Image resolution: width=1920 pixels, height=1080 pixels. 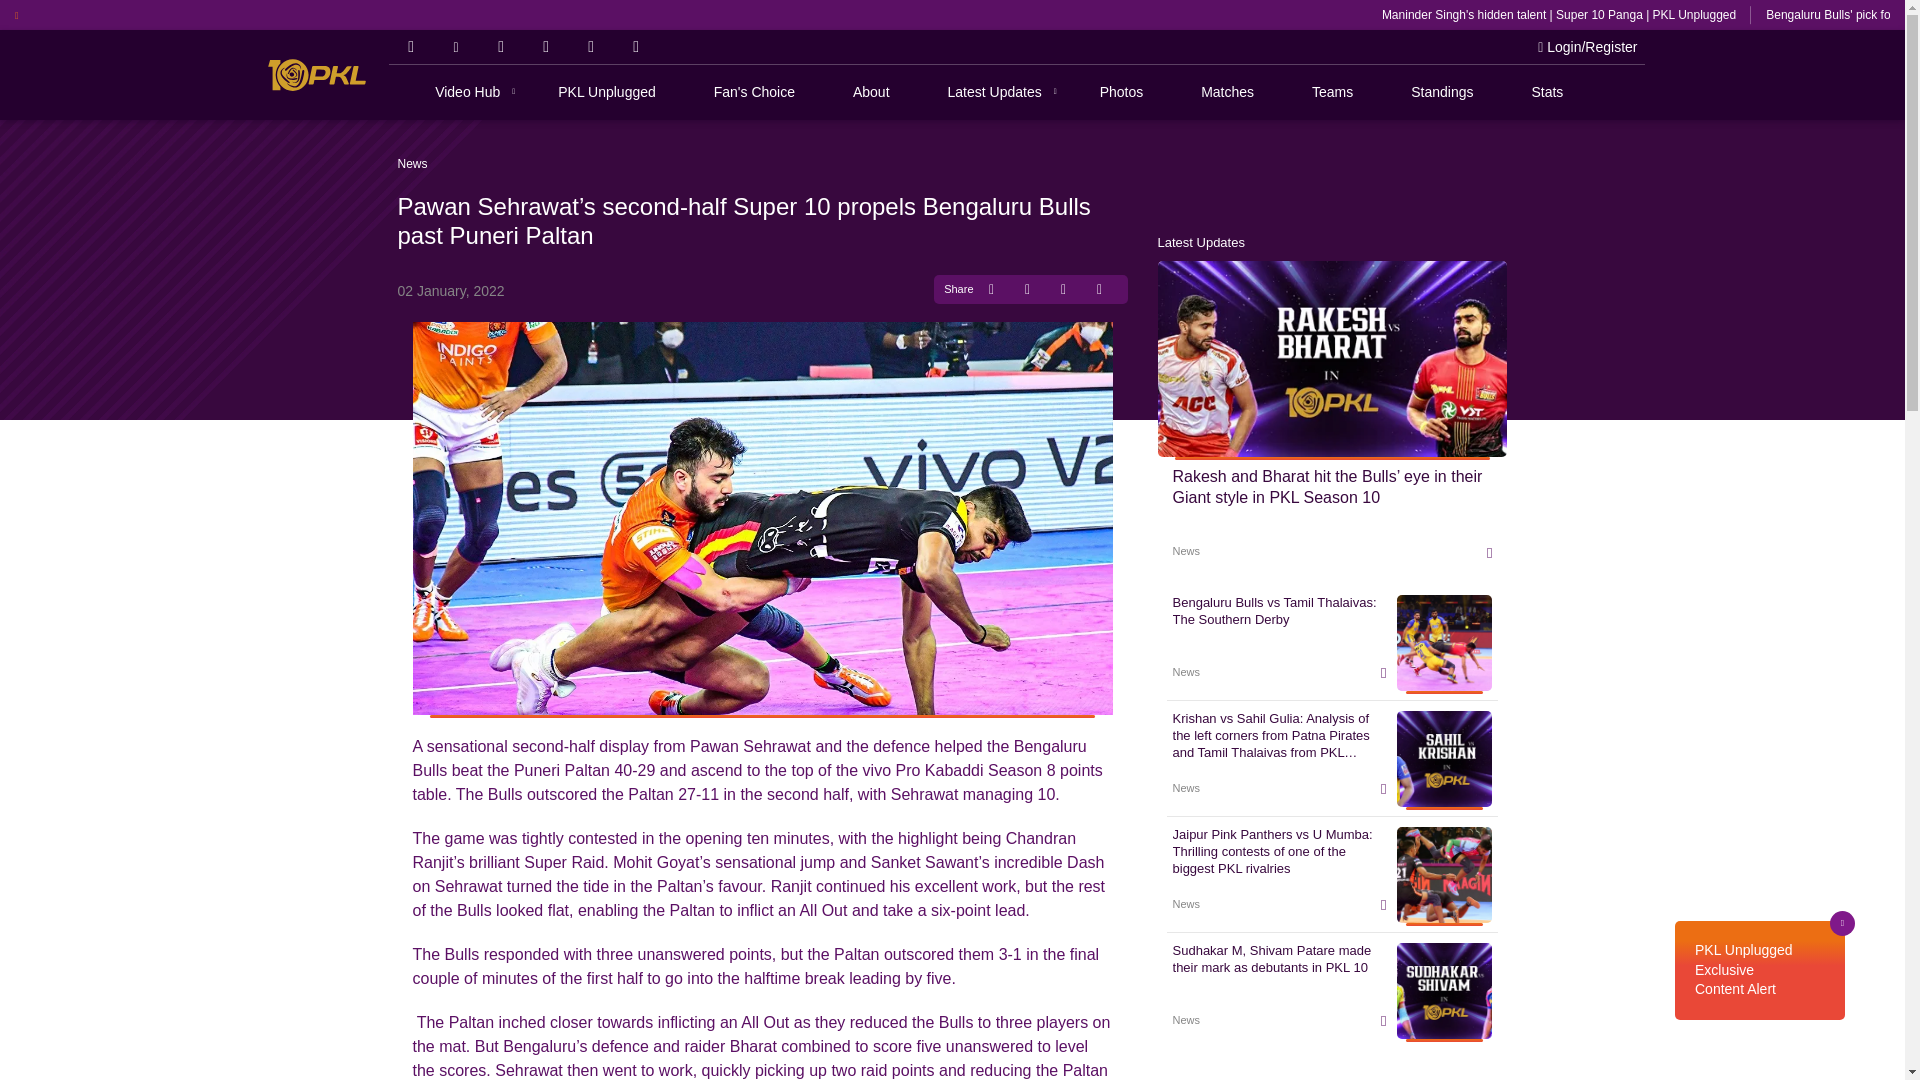 What do you see at coordinates (1442, 92) in the screenshot?
I see `Standings` at bounding box center [1442, 92].